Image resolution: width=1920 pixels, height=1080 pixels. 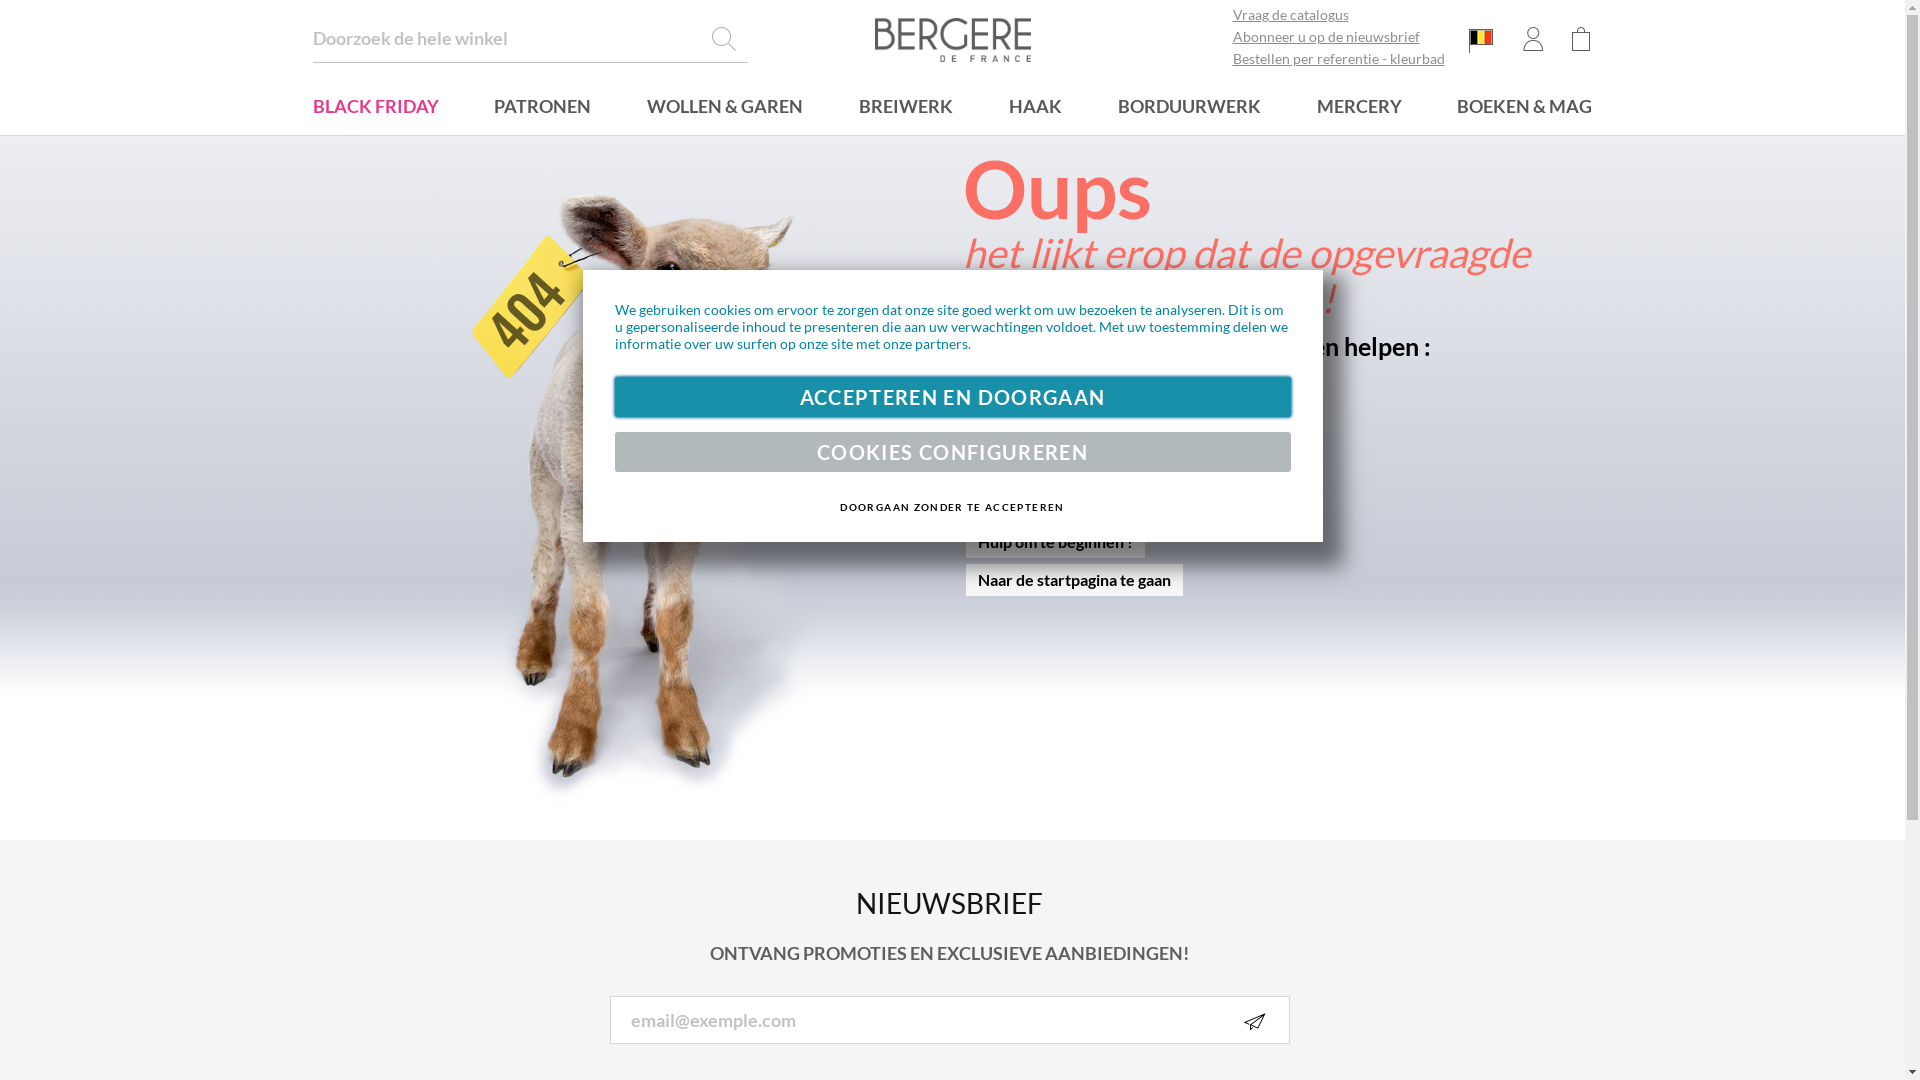 I want to click on Hulp om te beginnen !, so click(x=1056, y=542).